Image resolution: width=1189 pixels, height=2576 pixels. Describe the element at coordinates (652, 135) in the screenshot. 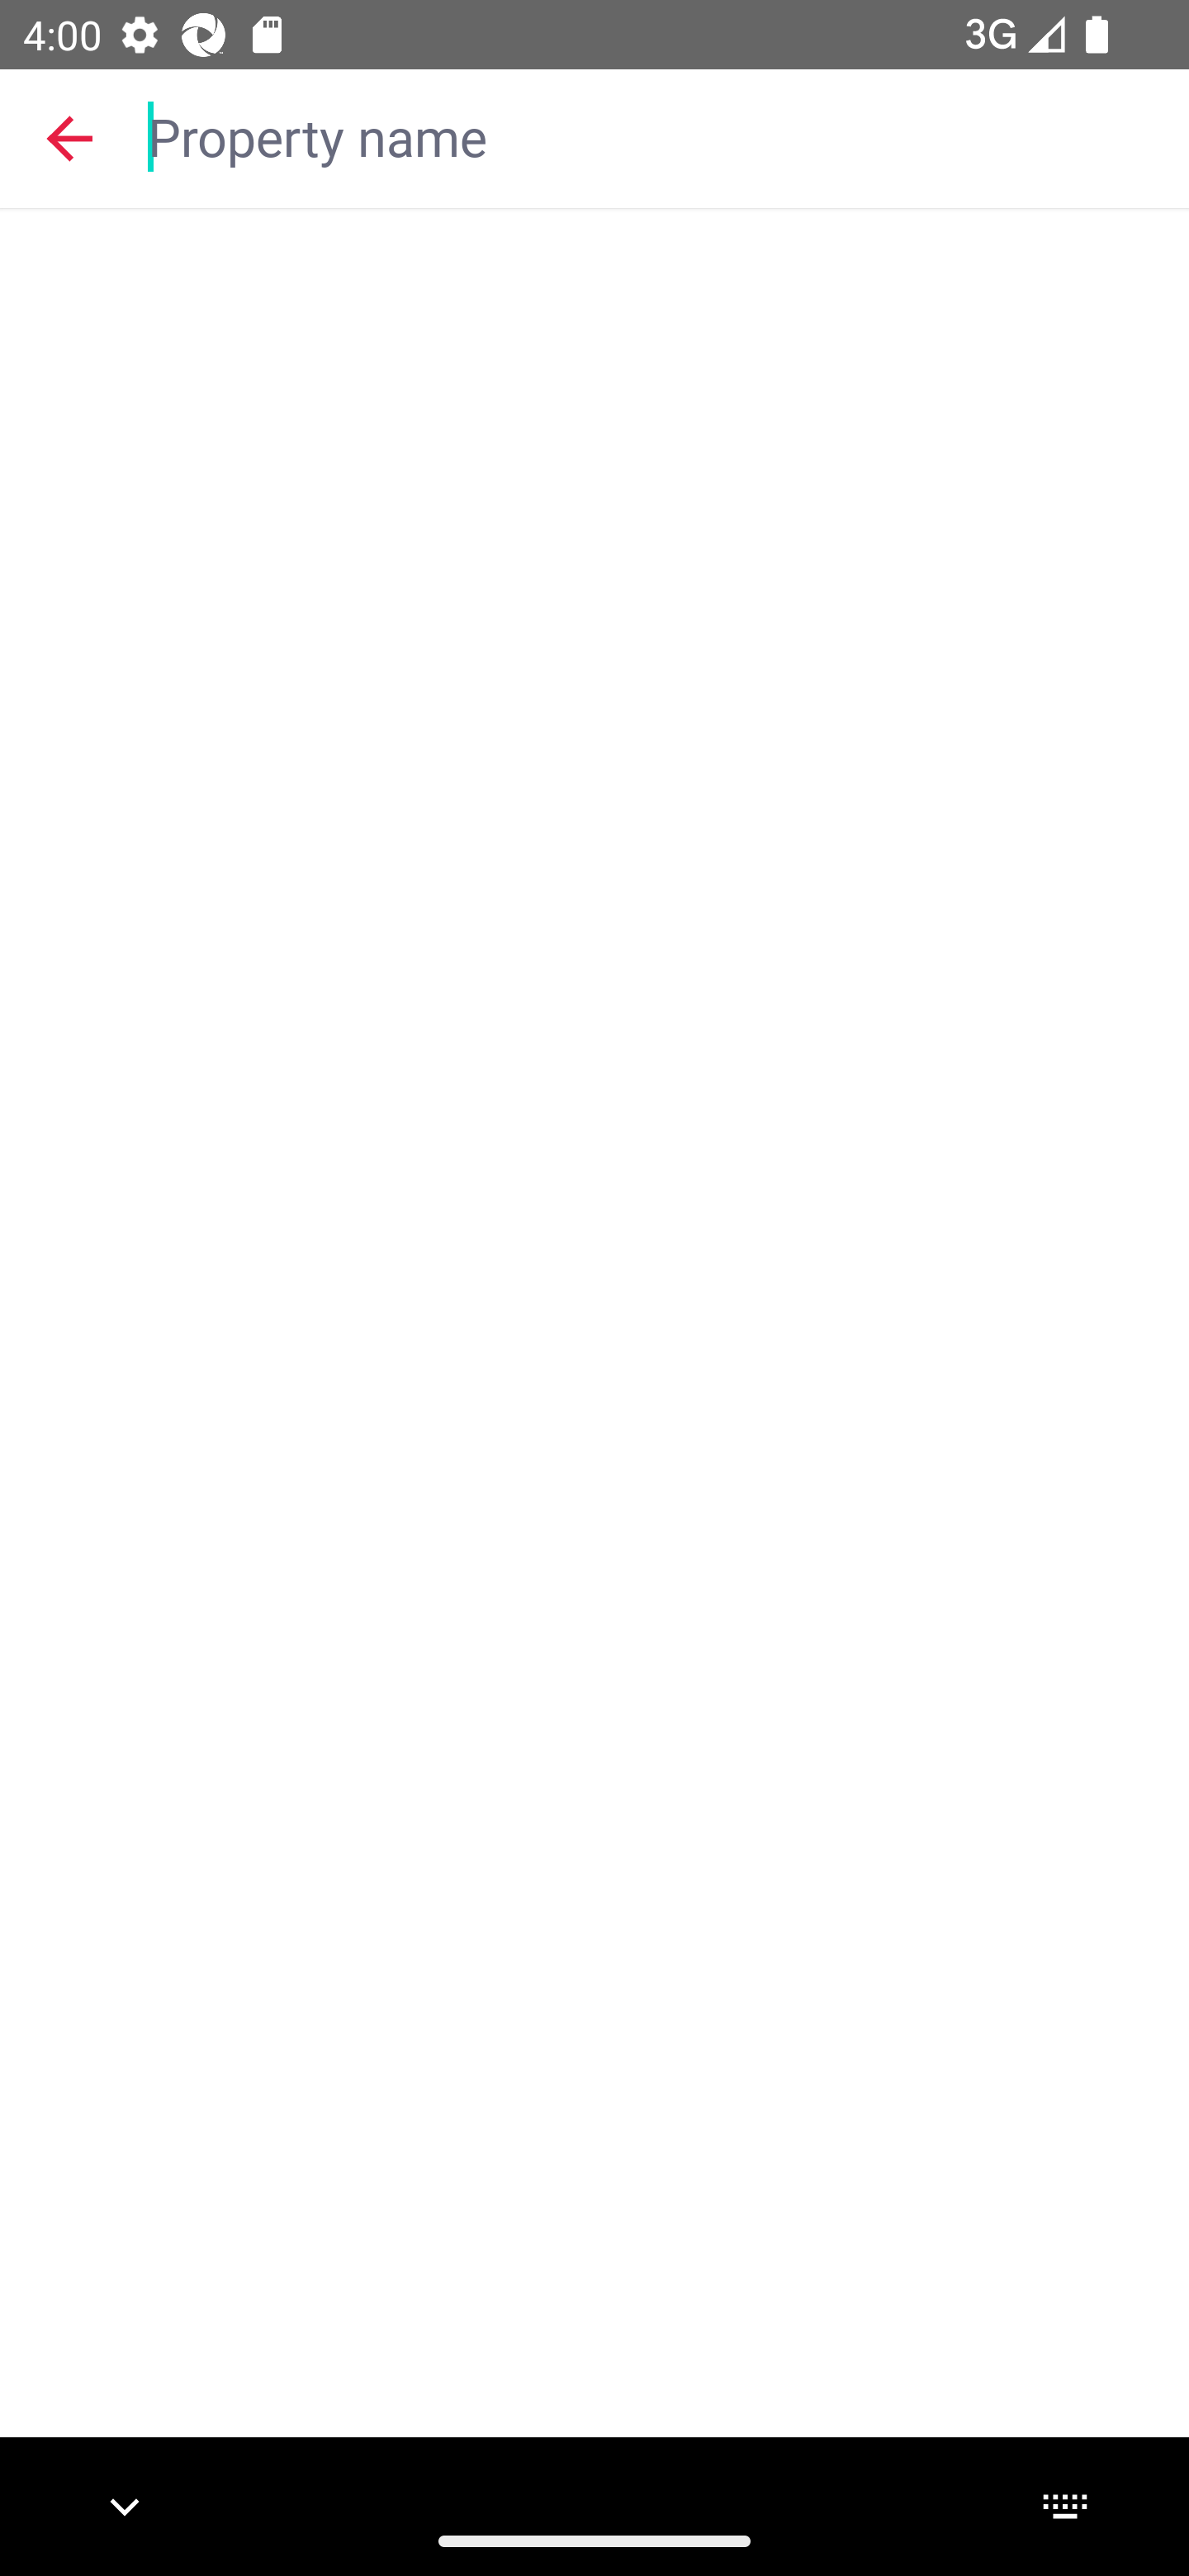

I see `Property name, ` at that location.